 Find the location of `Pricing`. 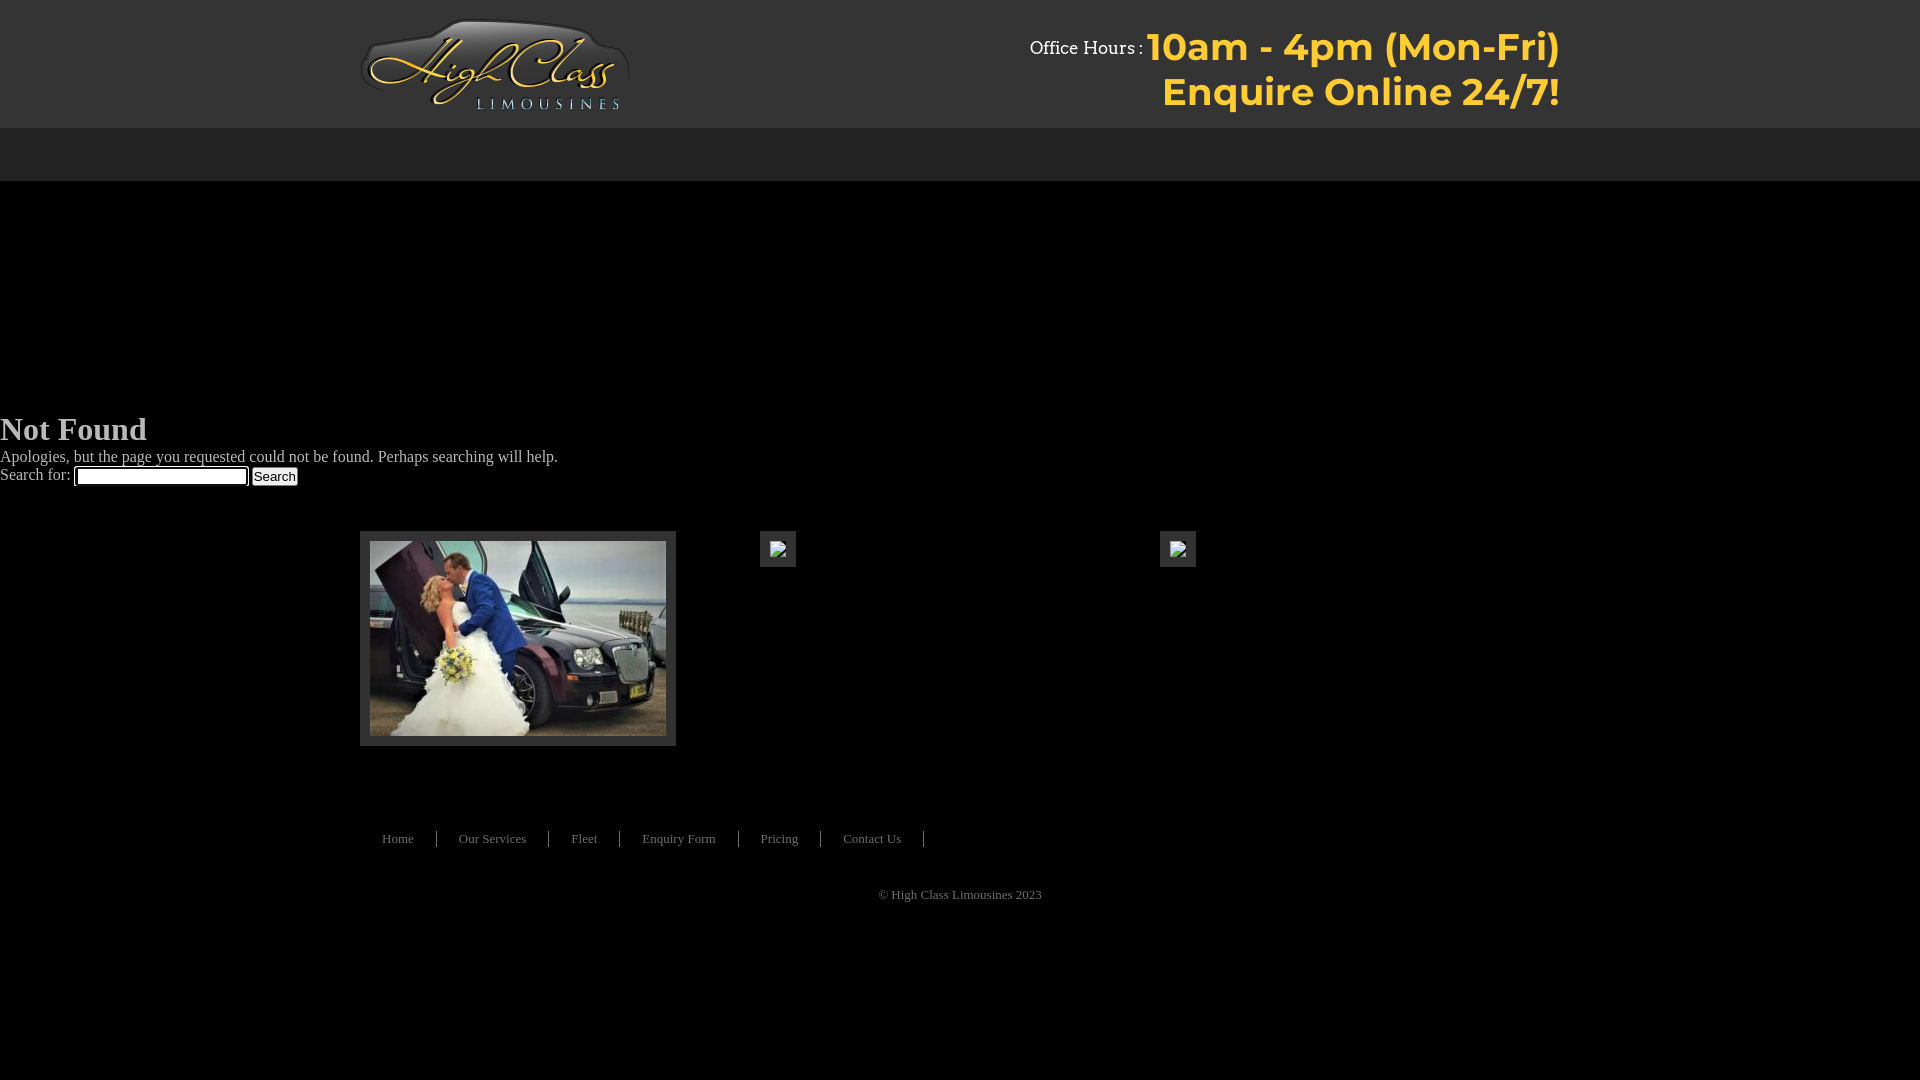

Pricing is located at coordinates (780, 839).